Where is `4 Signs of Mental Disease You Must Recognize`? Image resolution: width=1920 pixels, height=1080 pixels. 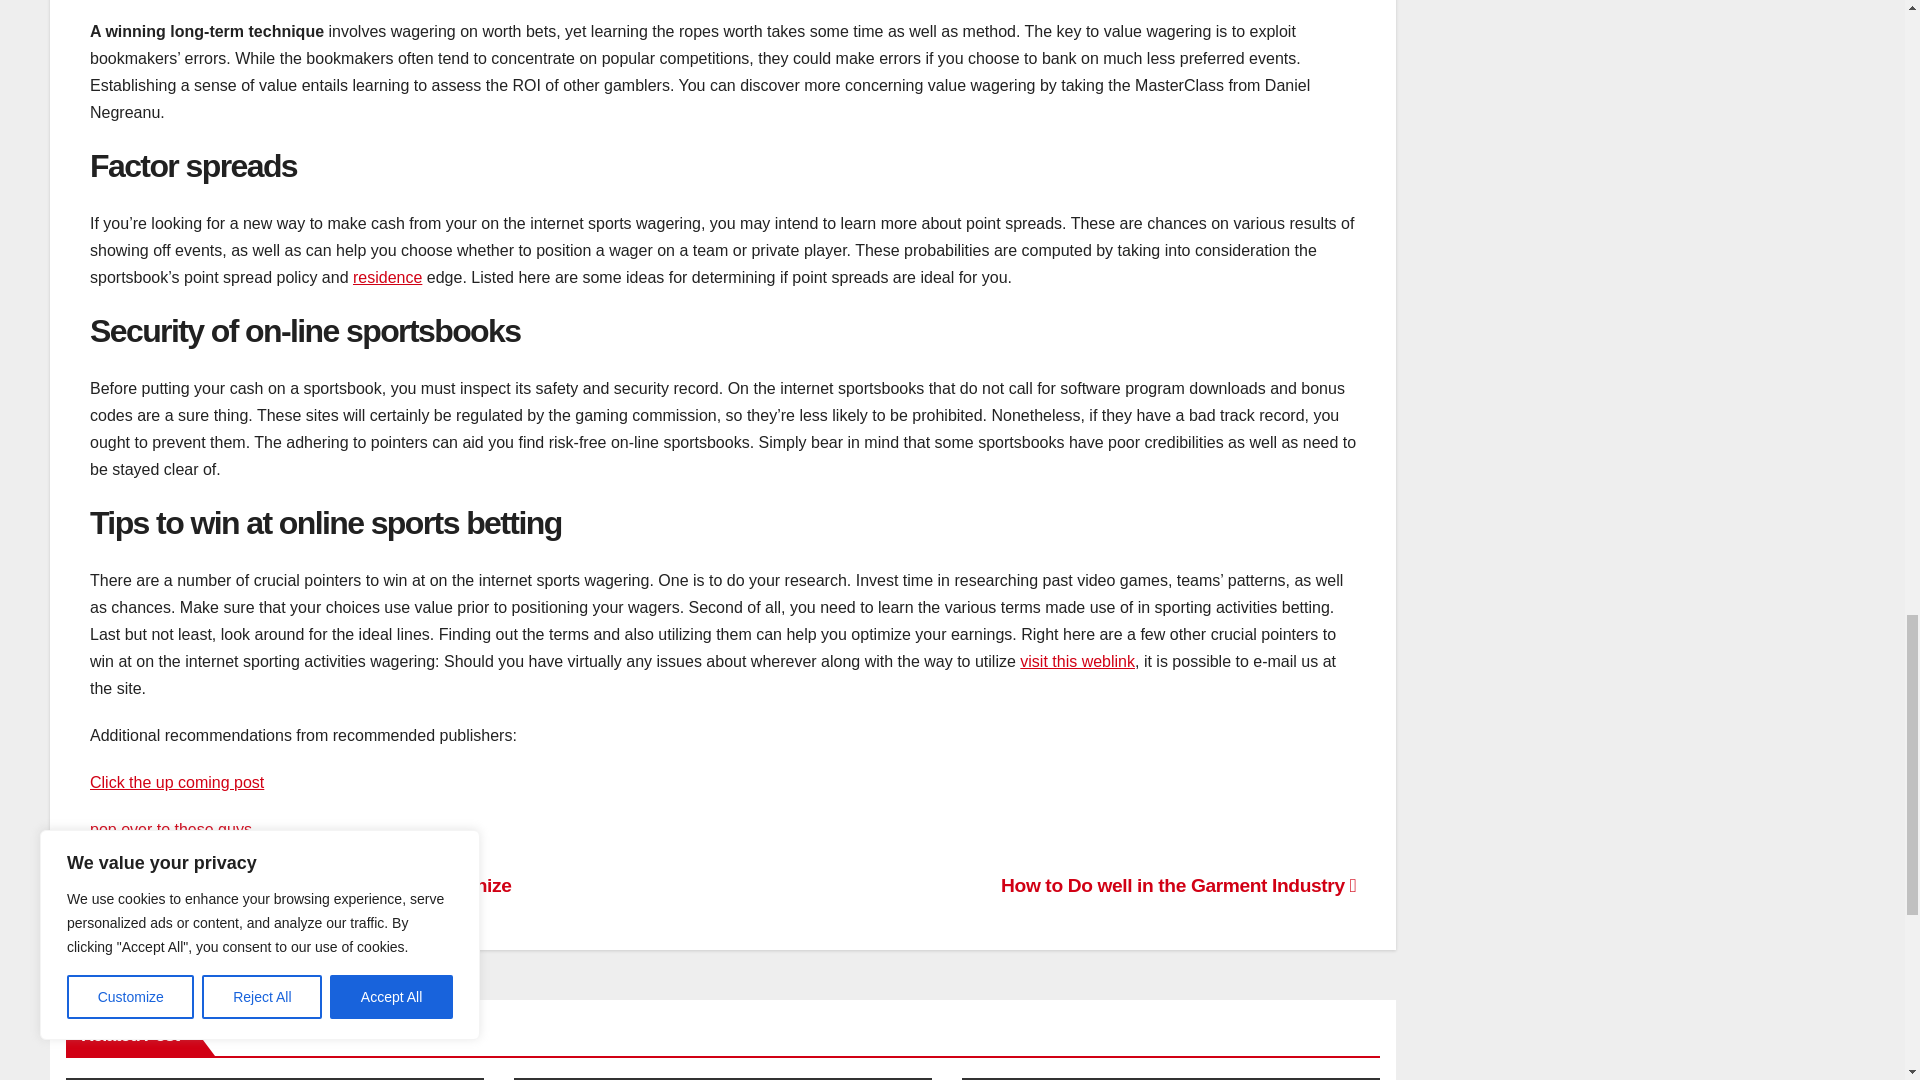 4 Signs of Mental Disease You Must Recognize is located at coordinates (301, 885).